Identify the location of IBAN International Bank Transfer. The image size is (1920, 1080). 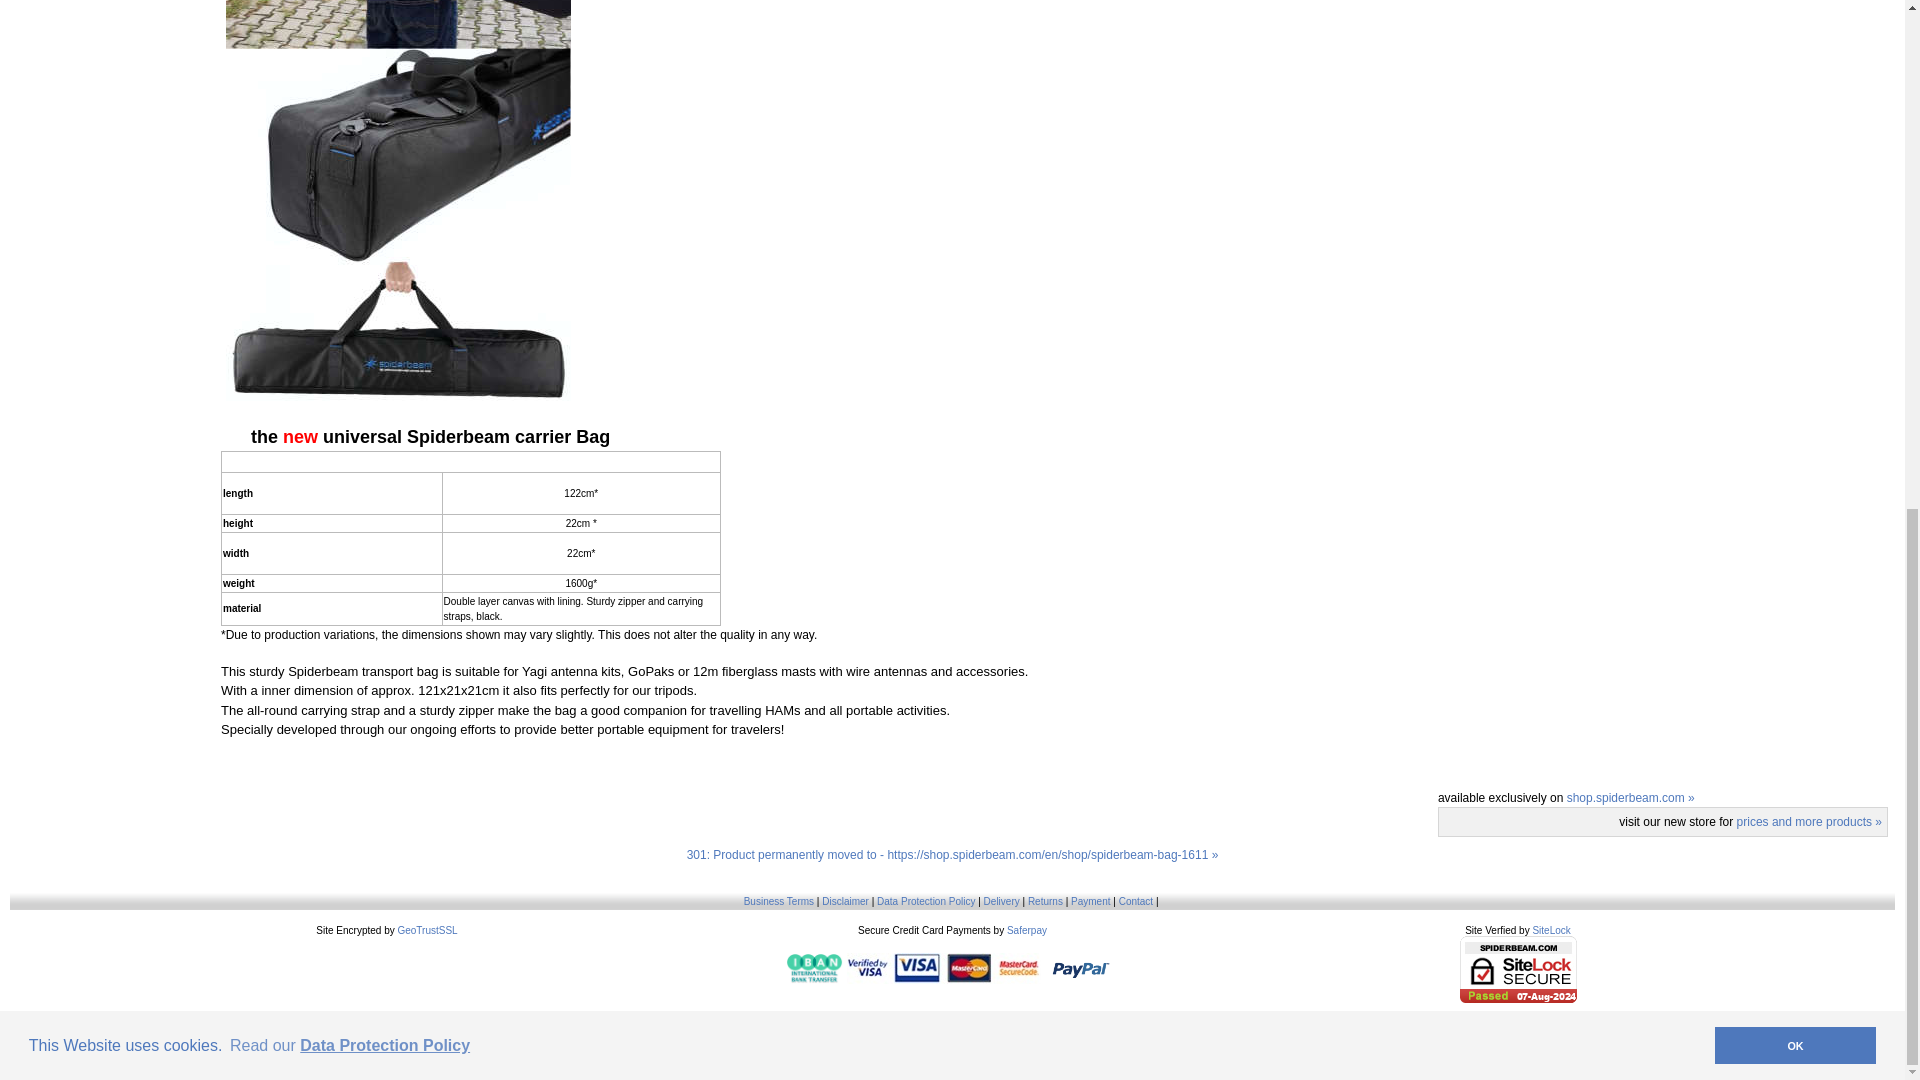
(814, 968).